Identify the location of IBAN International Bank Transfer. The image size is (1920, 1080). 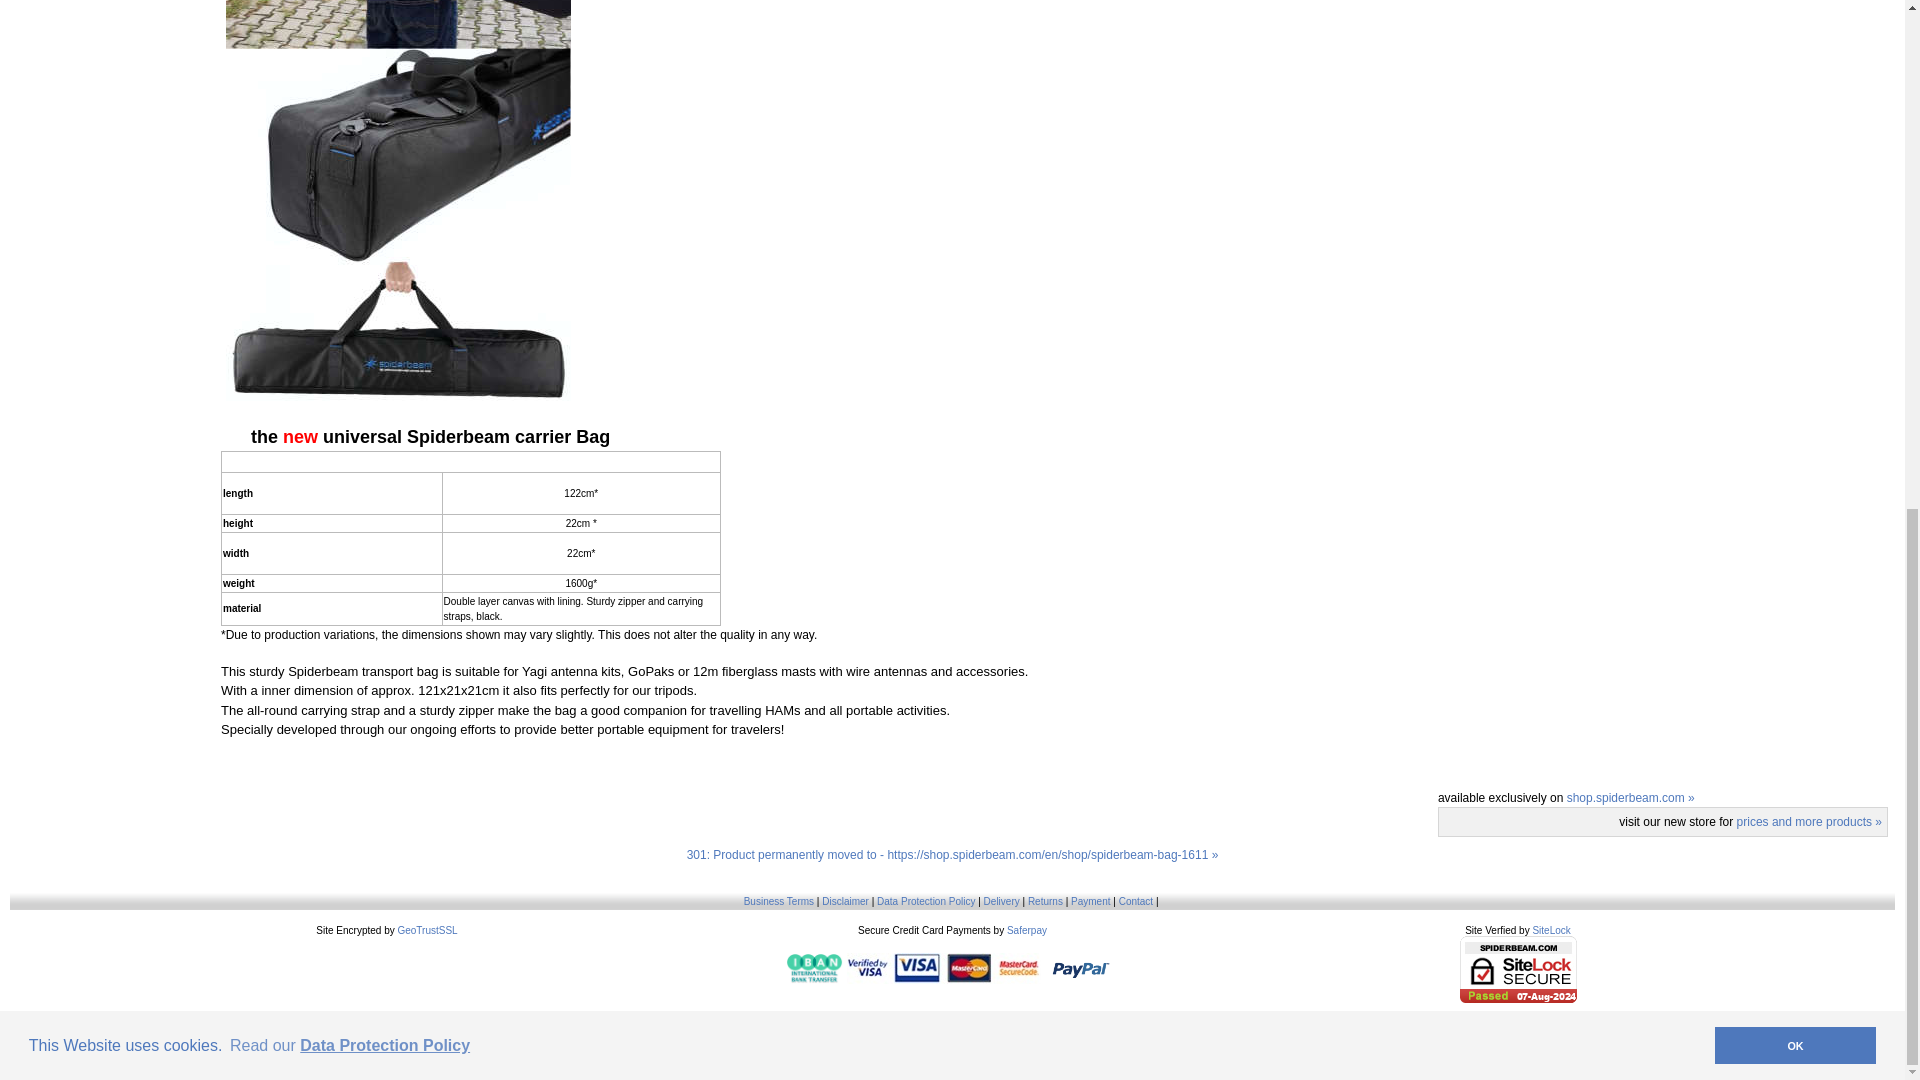
(814, 968).